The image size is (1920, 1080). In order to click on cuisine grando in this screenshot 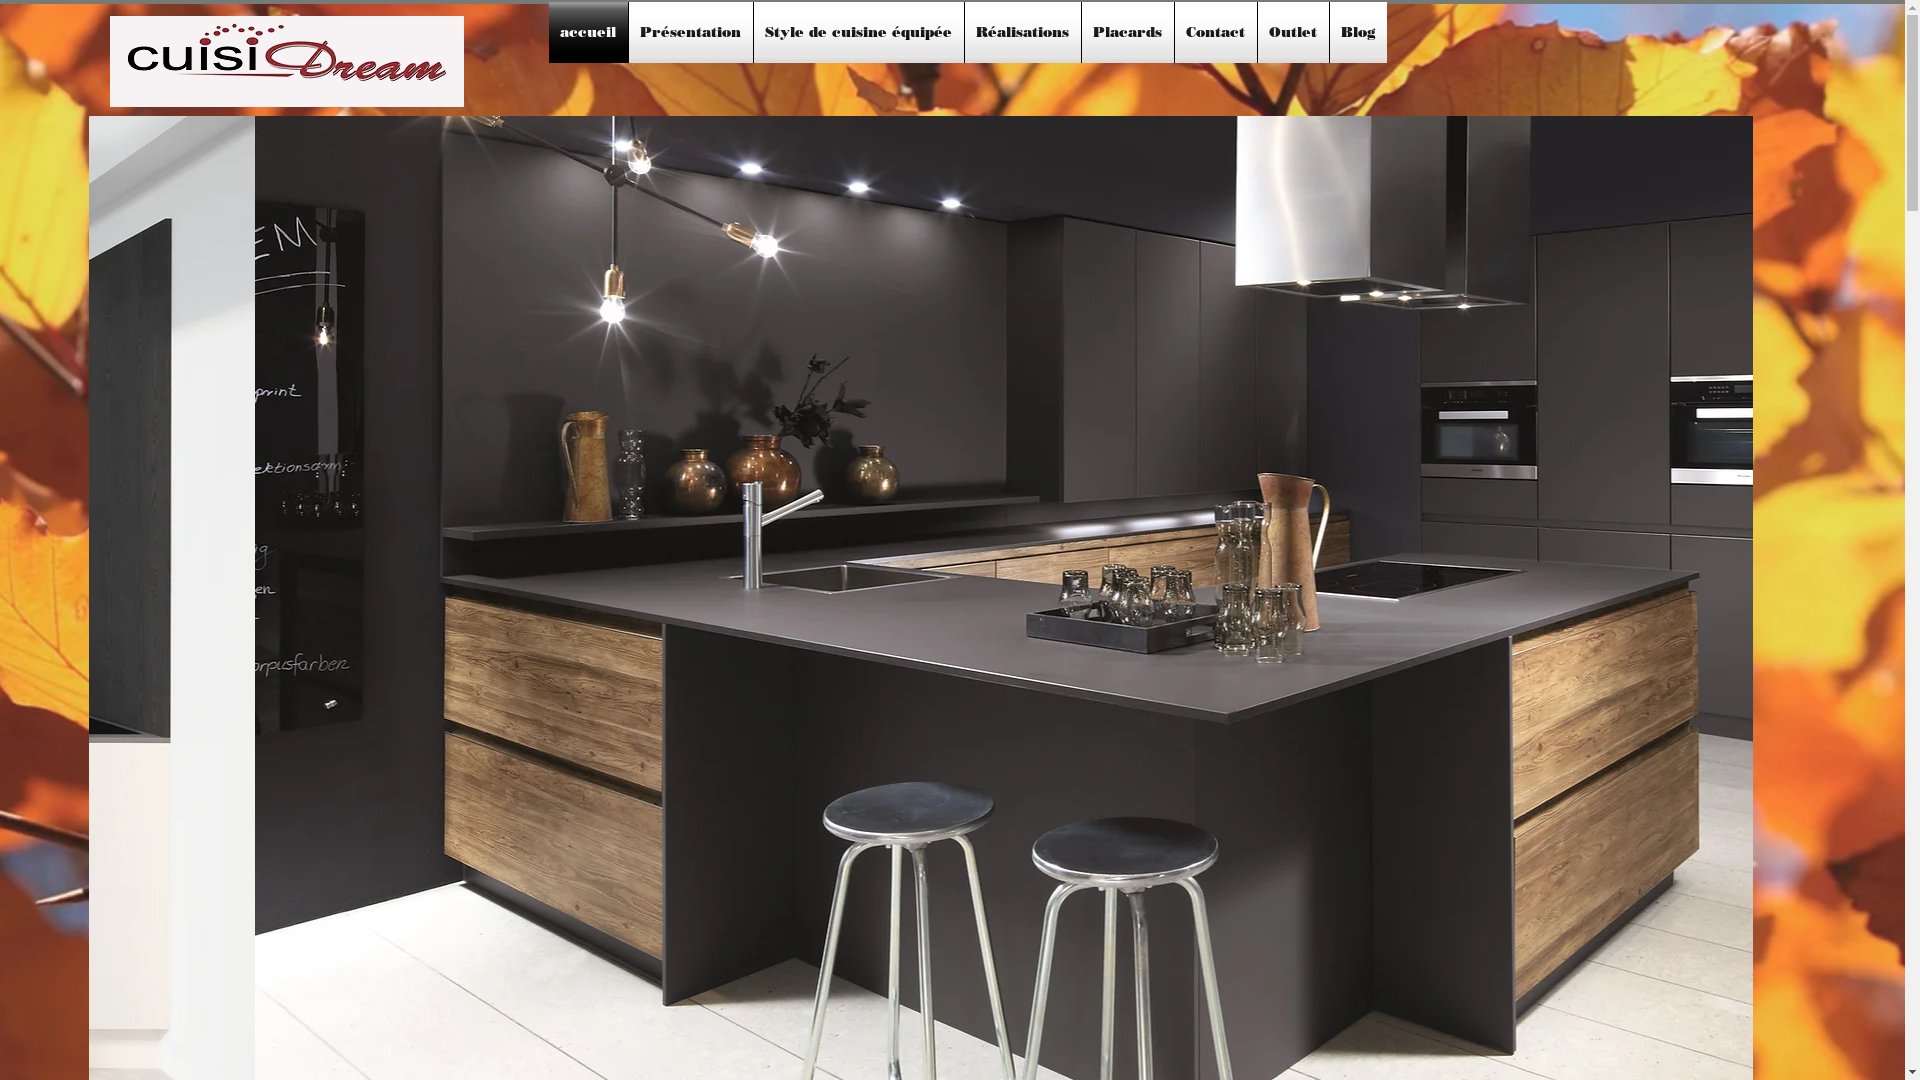, I will do `click(1028, 1010)`.